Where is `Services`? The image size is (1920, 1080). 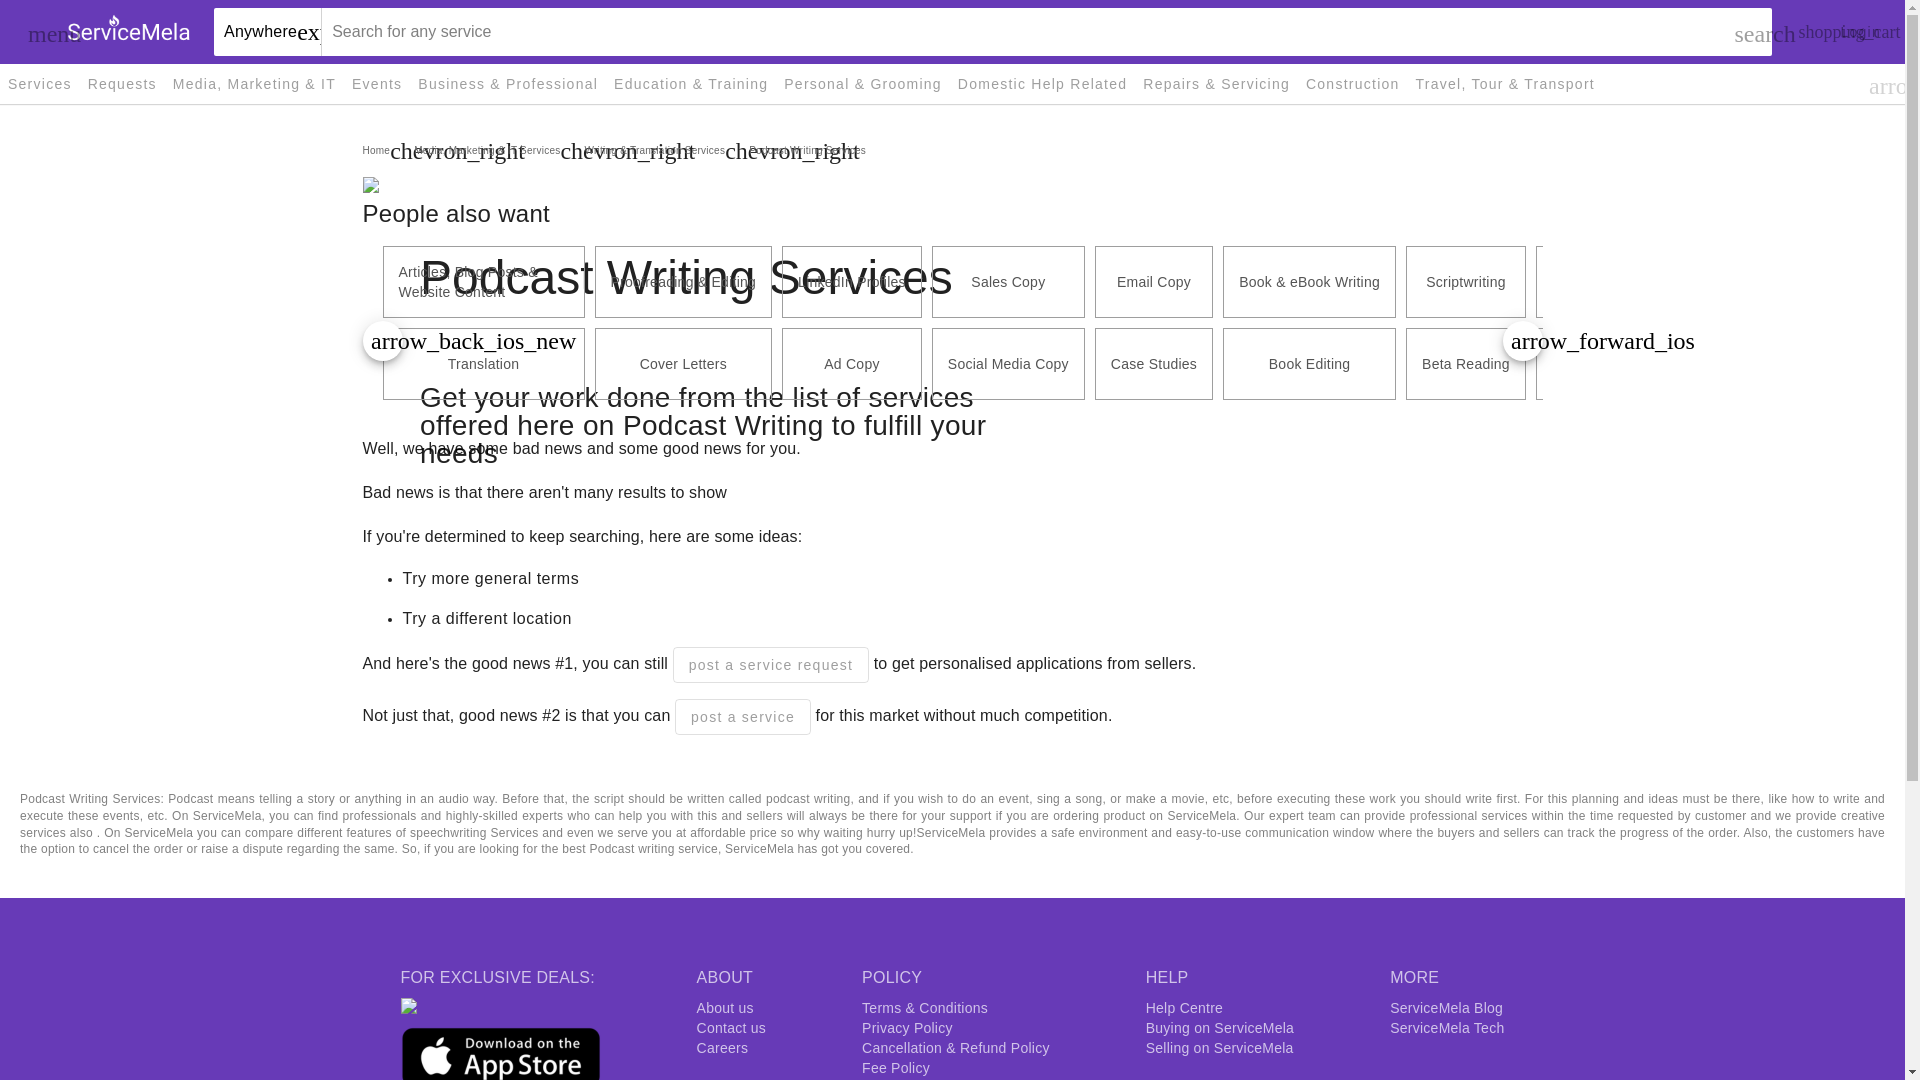 Services is located at coordinates (40, 82).